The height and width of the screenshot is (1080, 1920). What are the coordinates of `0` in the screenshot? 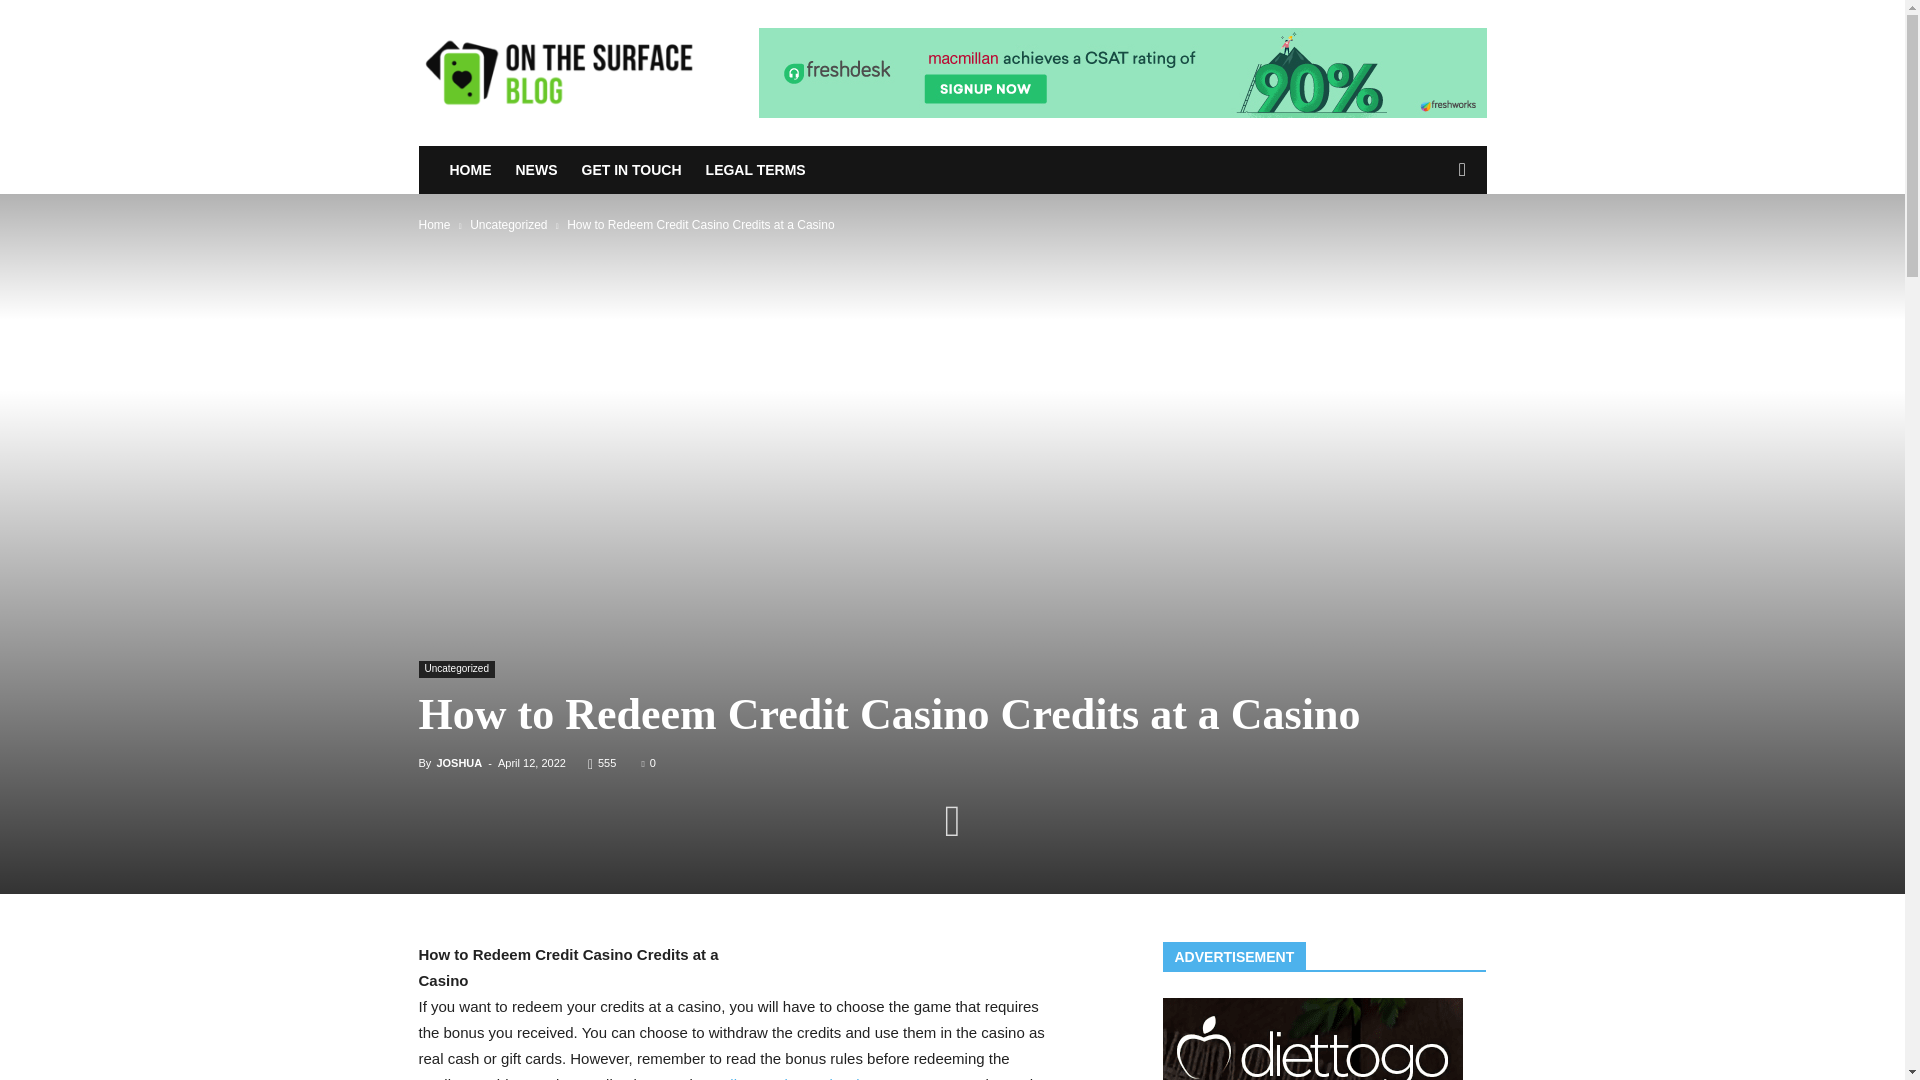 It's located at (648, 762).